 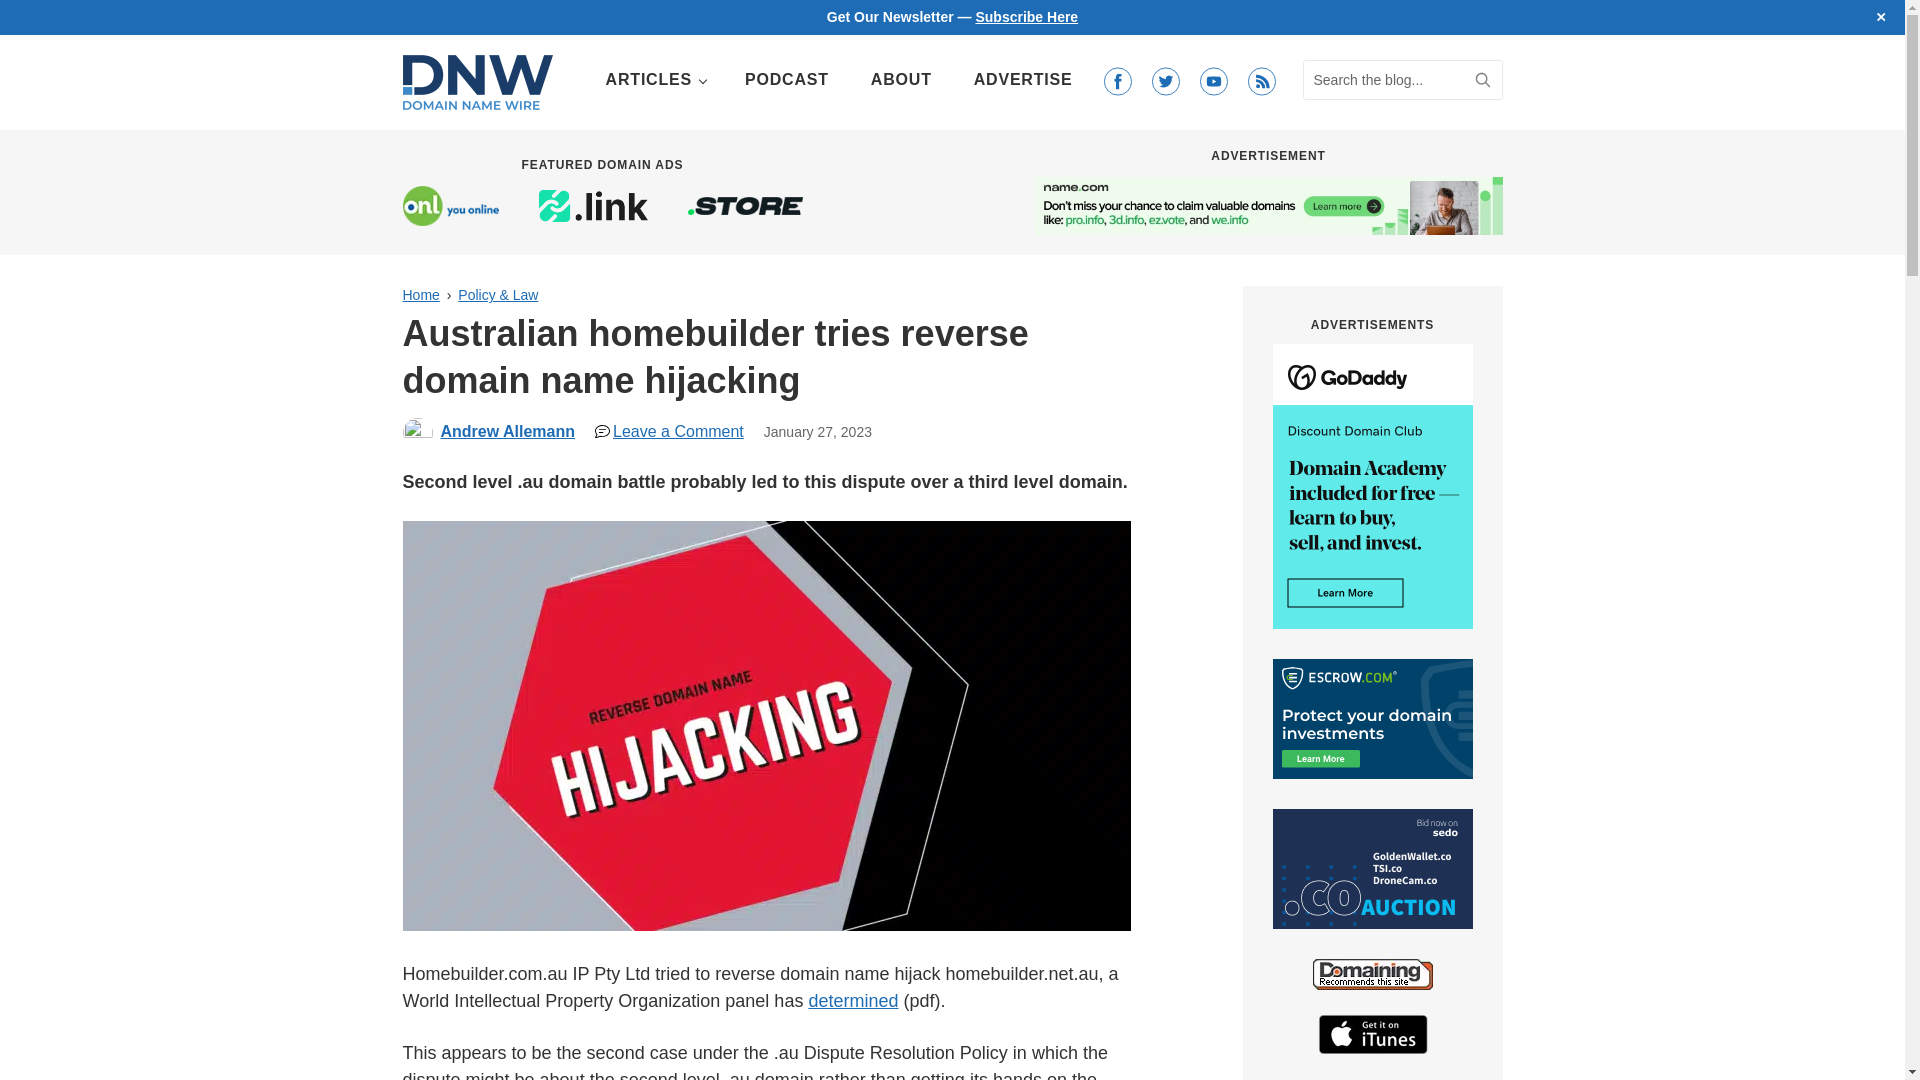 I want to click on Home, so click(x=420, y=295).